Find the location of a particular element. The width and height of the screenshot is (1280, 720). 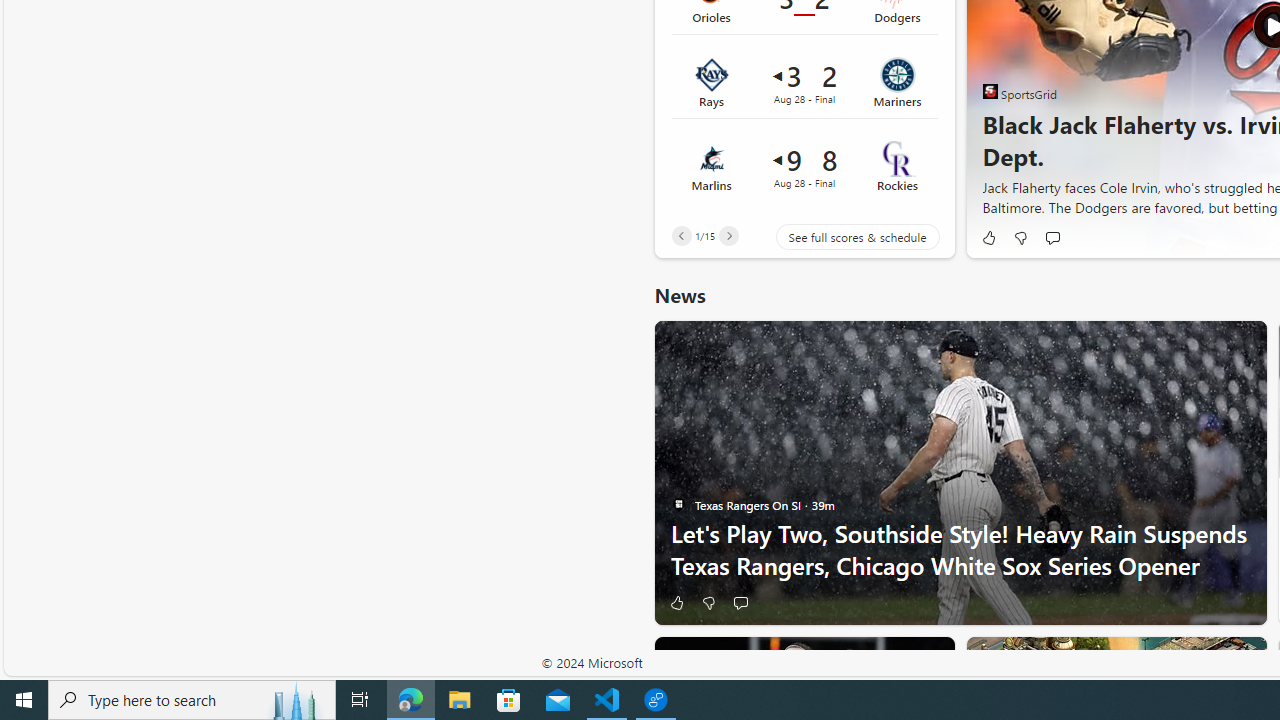

Next is located at coordinates (728, 236).